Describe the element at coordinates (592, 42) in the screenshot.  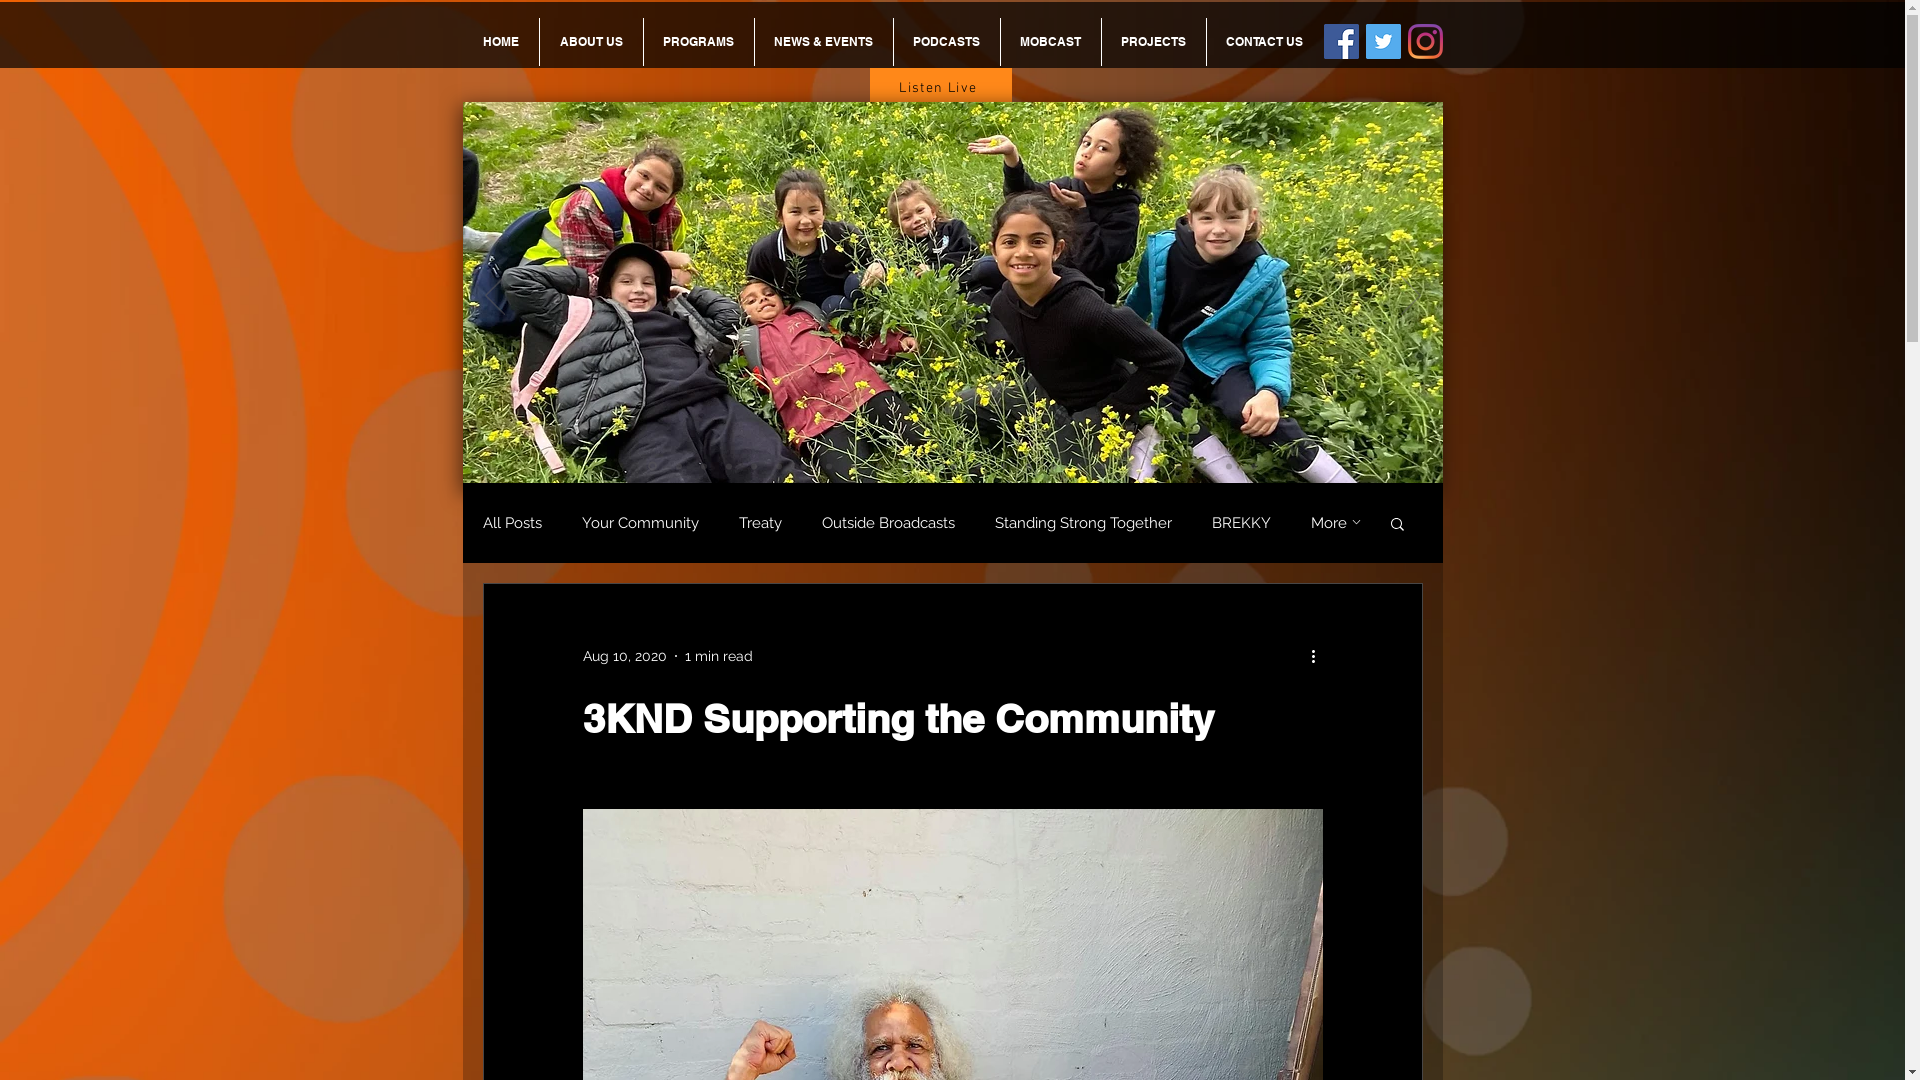
I see `ABOUT US` at that location.